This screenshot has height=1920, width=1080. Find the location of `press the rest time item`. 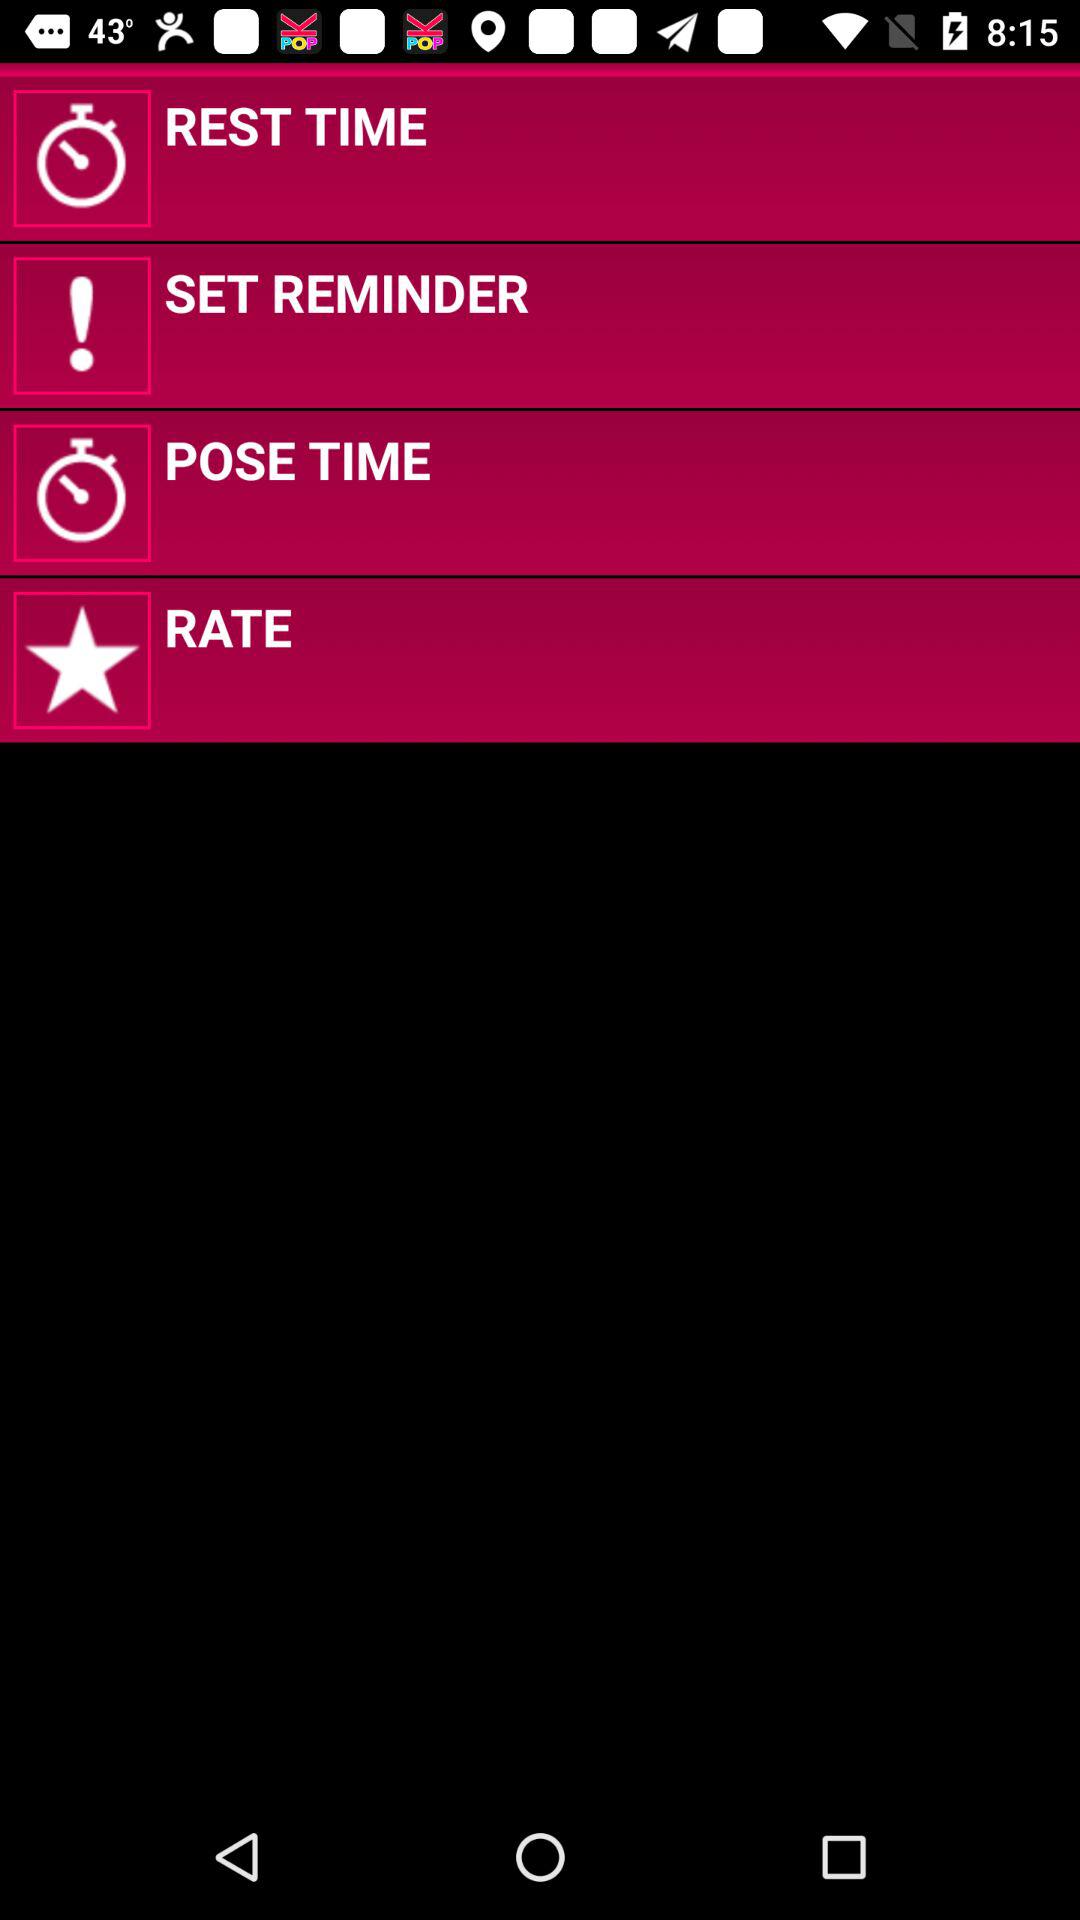

press the rest time item is located at coordinates (295, 124).